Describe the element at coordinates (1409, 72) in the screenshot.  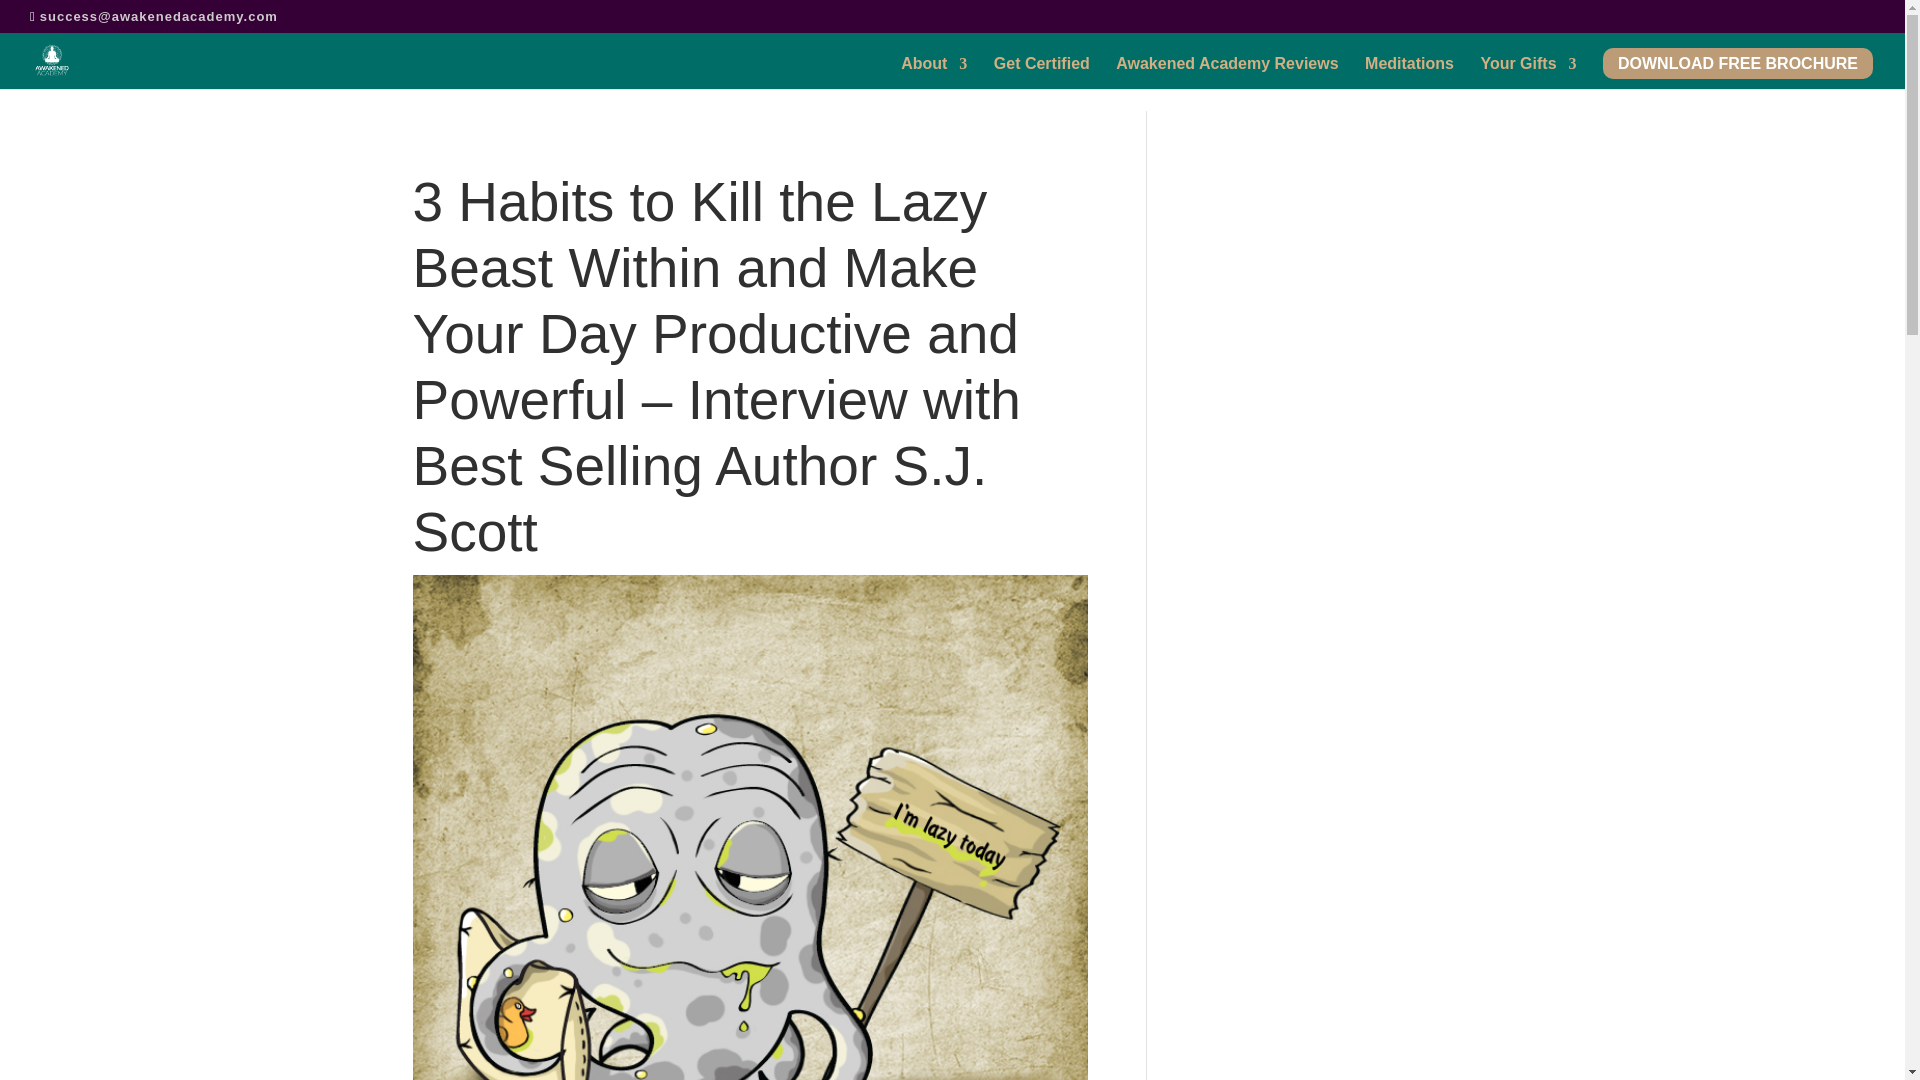
I see `Meditations` at that location.